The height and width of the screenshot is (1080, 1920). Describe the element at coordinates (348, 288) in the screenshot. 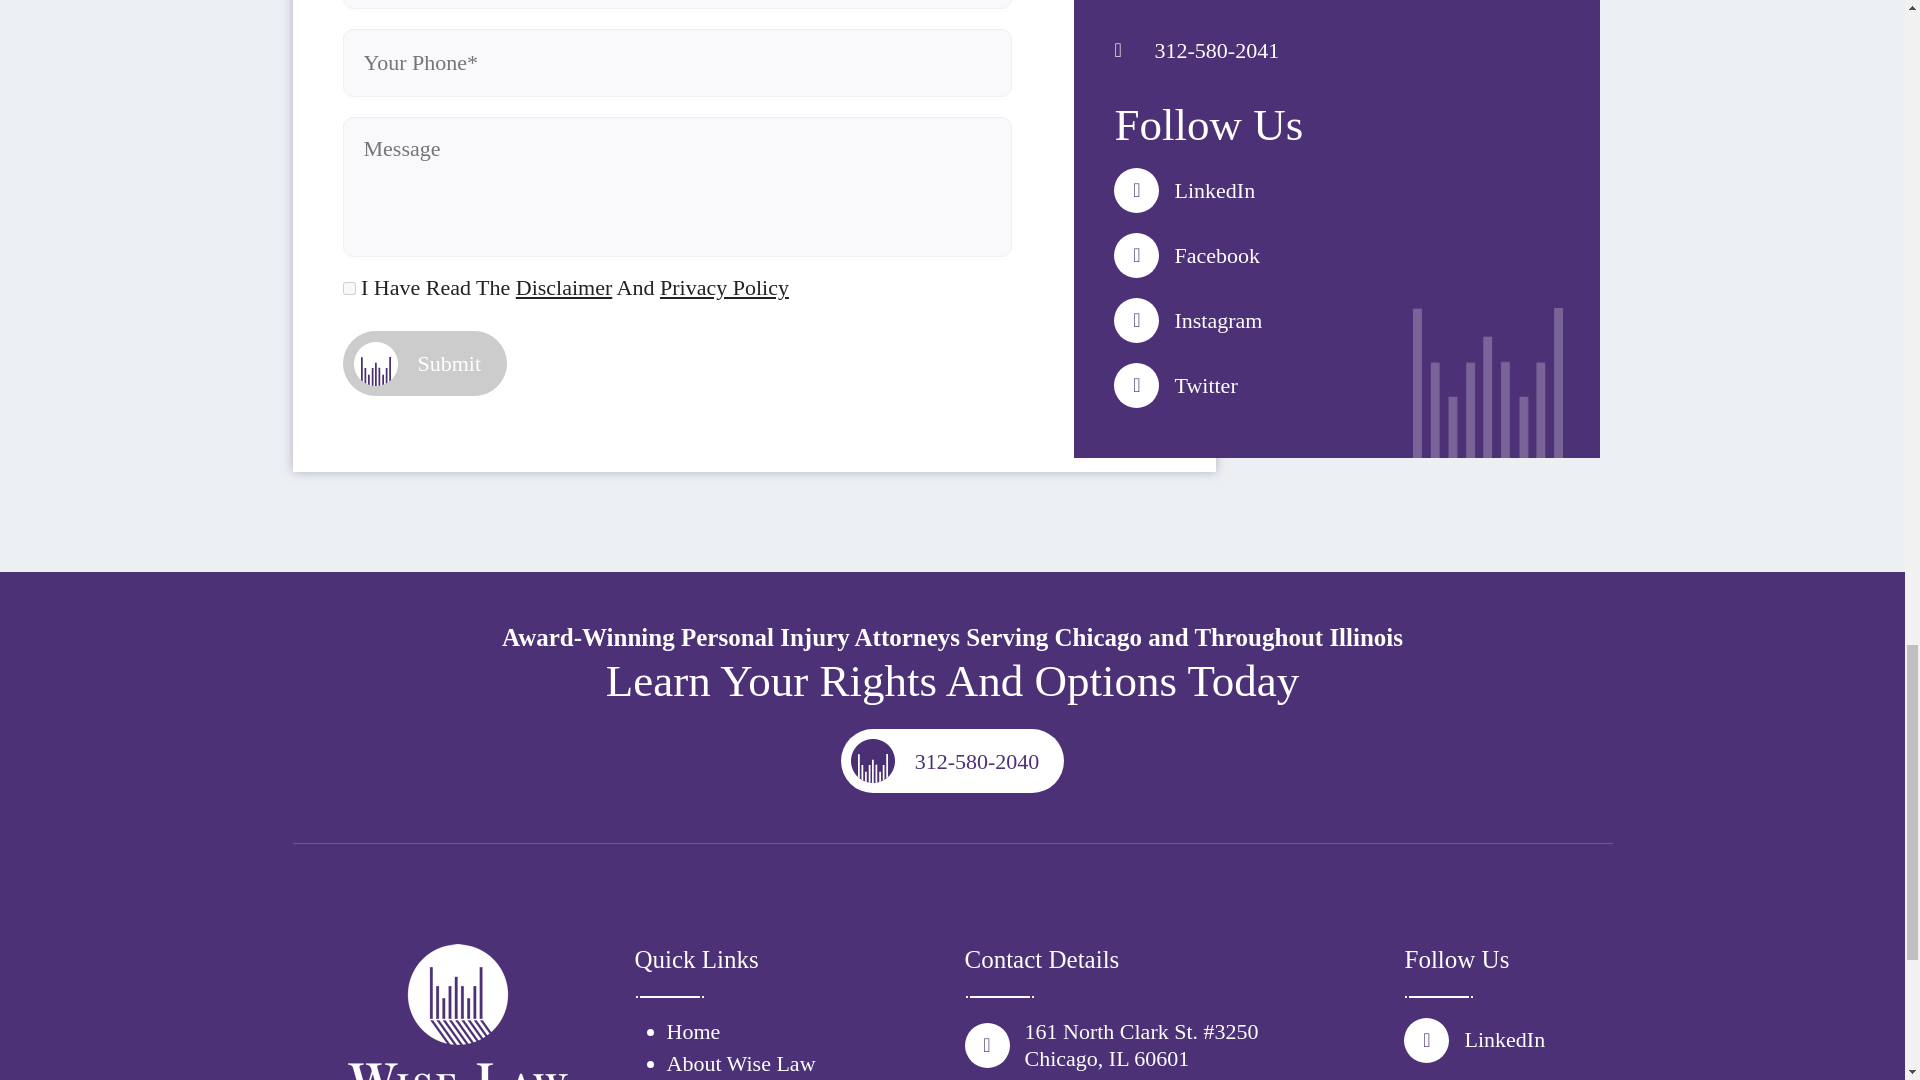

I see `1` at that location.